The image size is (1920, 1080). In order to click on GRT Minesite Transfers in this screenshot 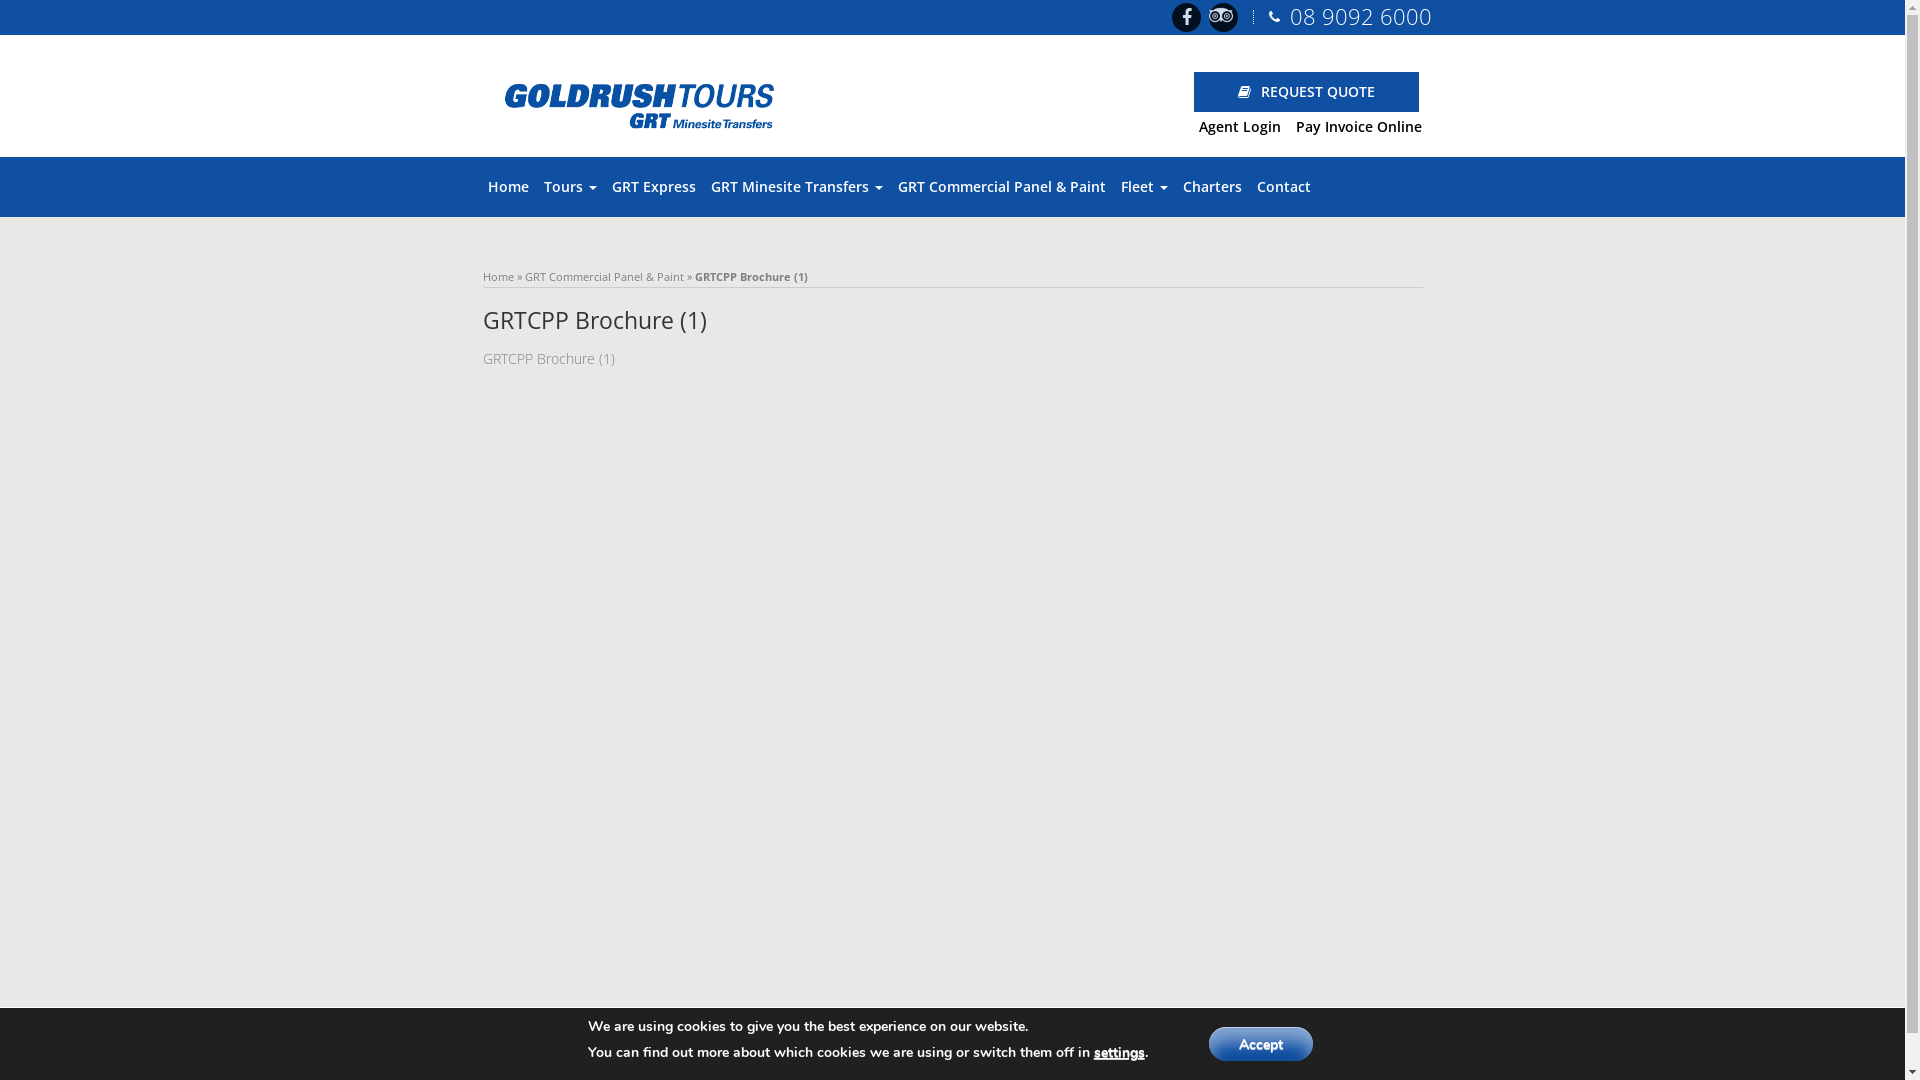, I will do `click(796, 187)`.